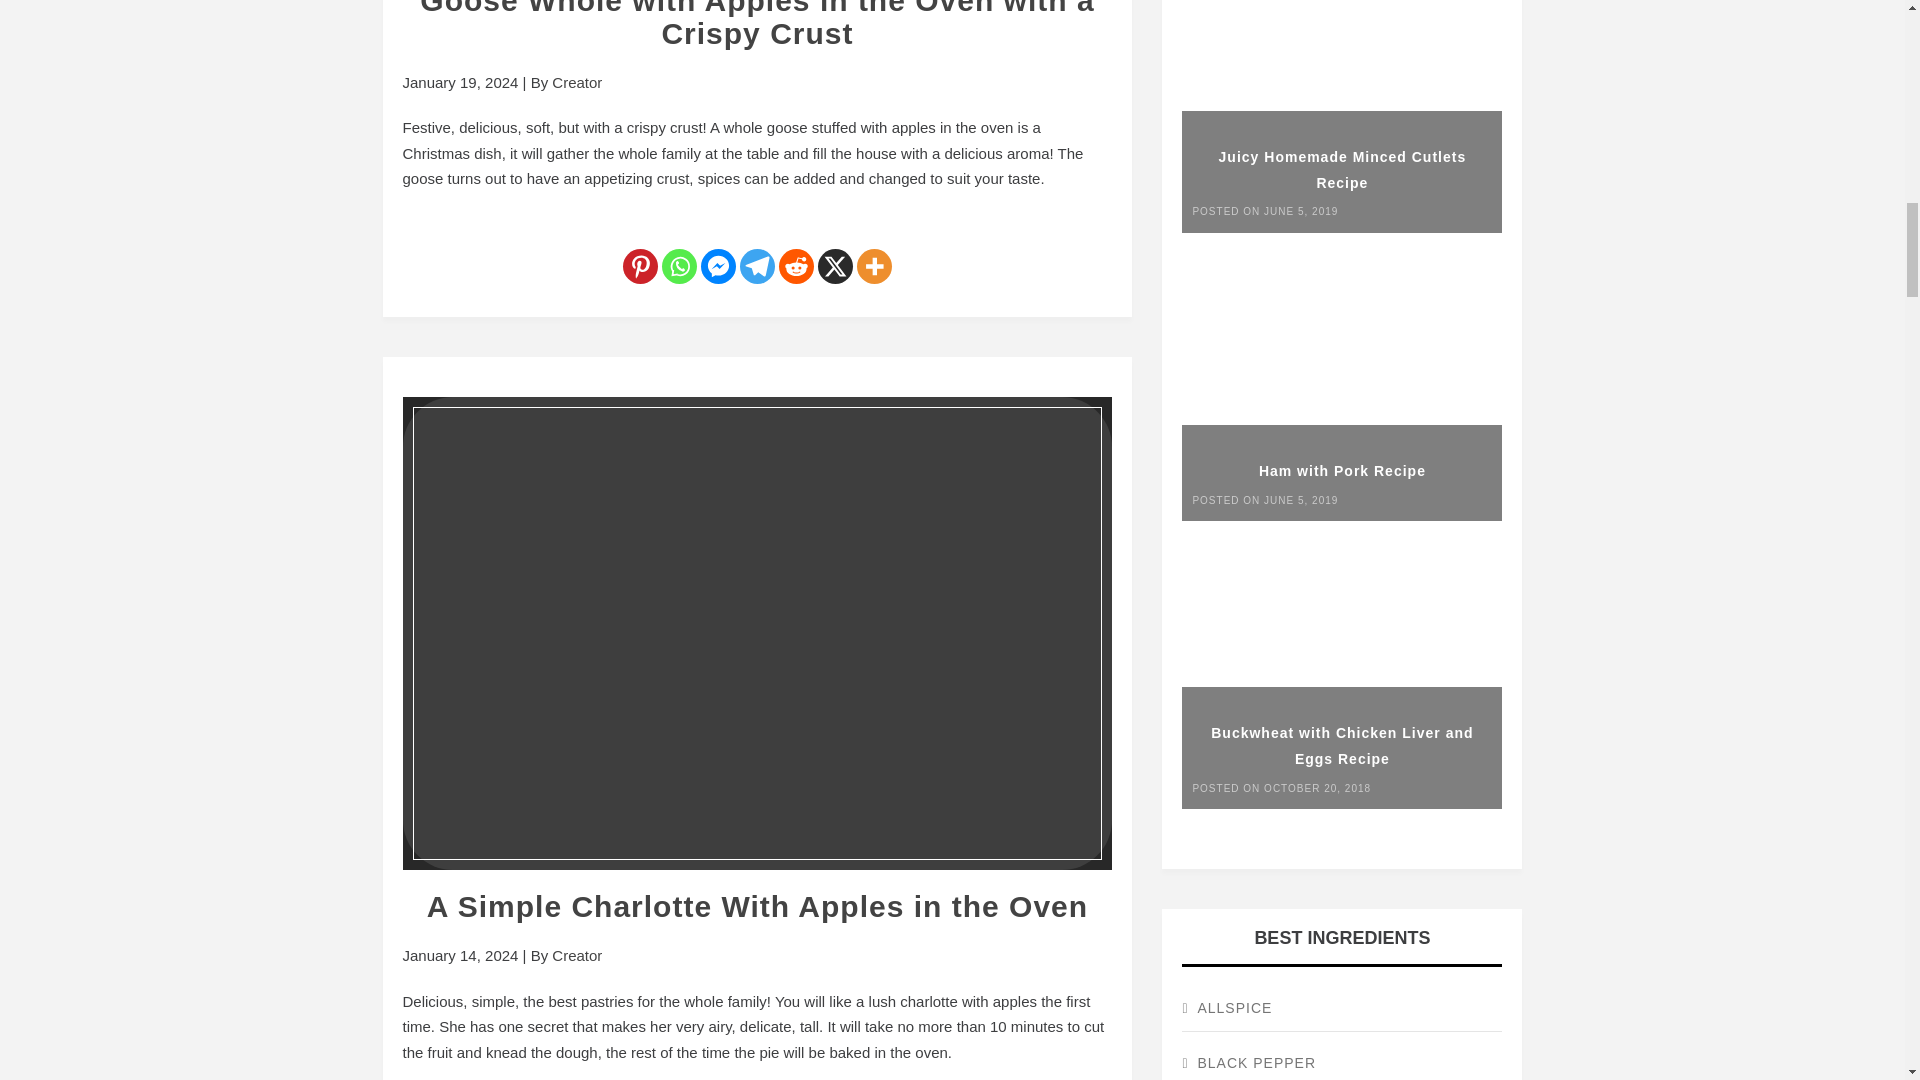  Describe the element at coordinates (757, 250) in the screenshot. I see `Telegram` at that location.